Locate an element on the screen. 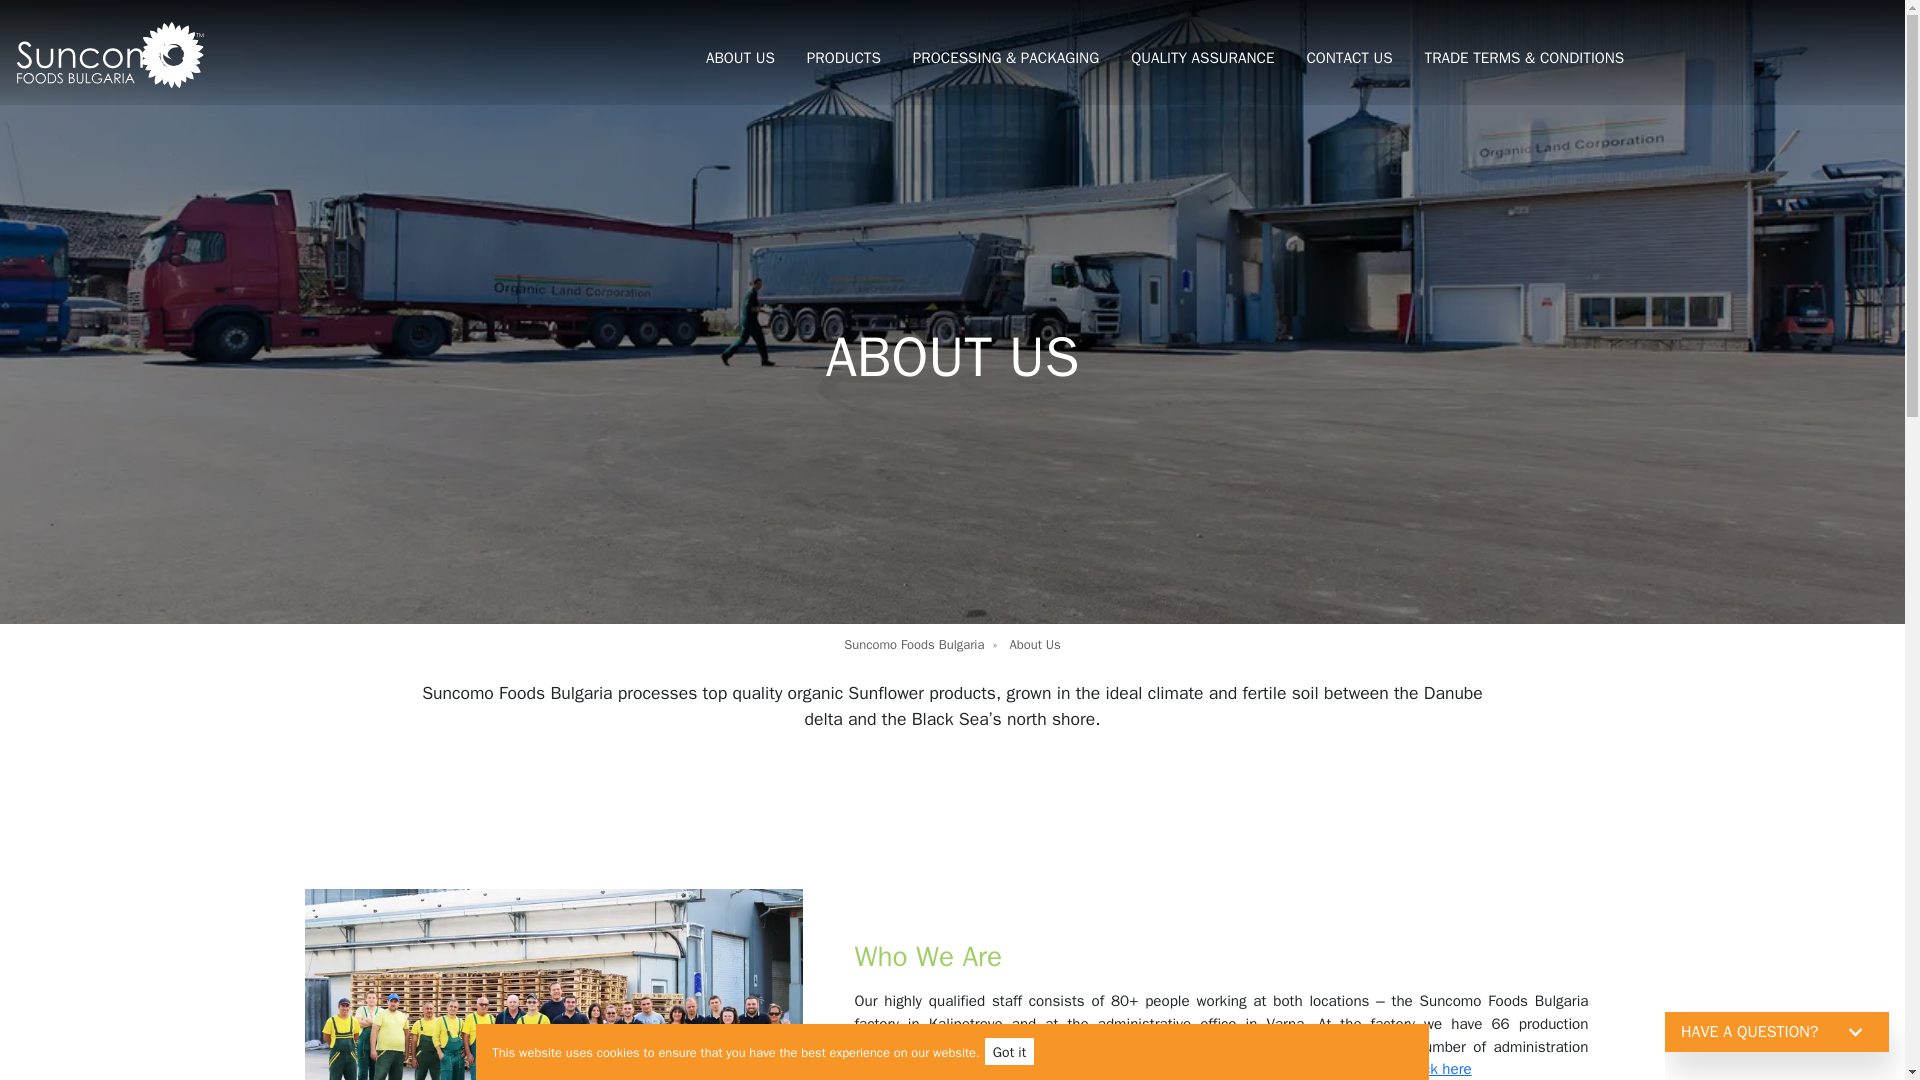 The width and height of the screenshot is (1920, 1080). CONTACT US is located at coordinates (1348, 58).